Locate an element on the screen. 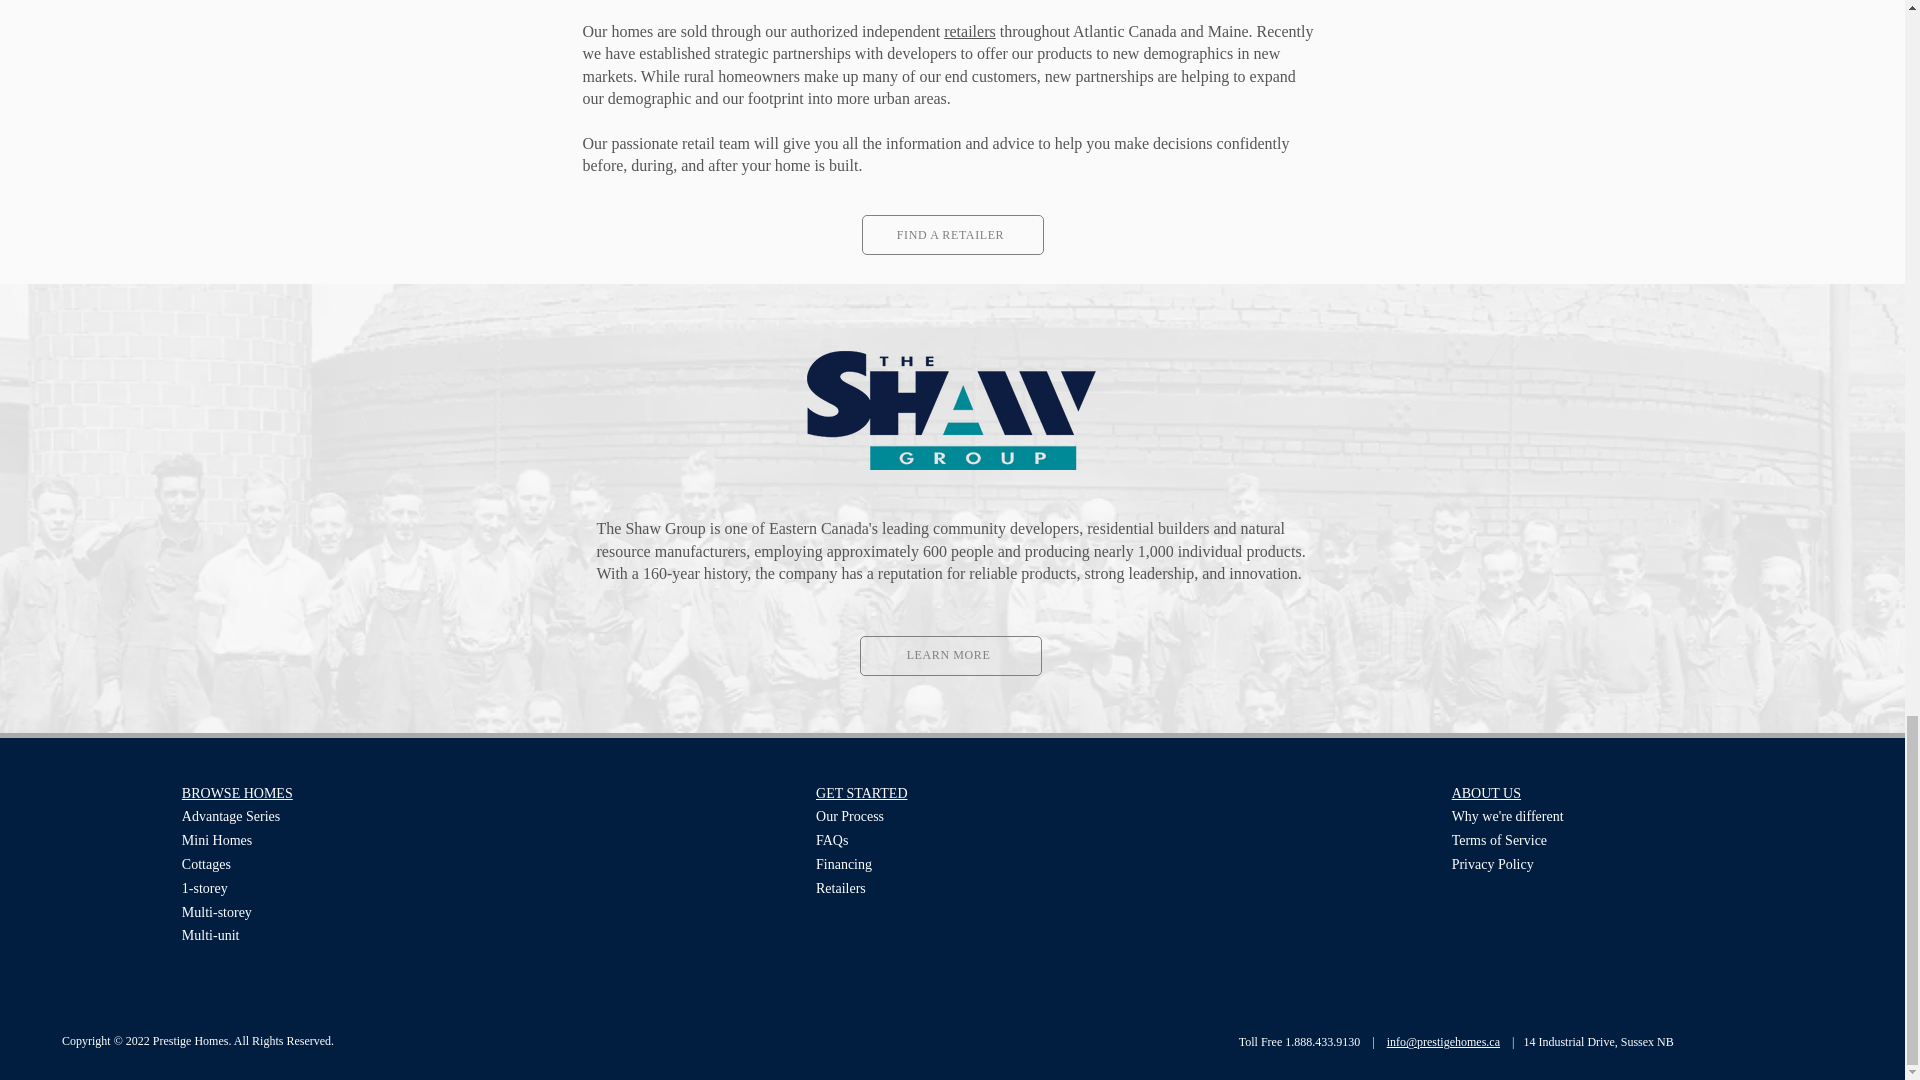 The width and height of the screenshot is (1920, 1080). GET STARTED is located at coordinates (862, 794).